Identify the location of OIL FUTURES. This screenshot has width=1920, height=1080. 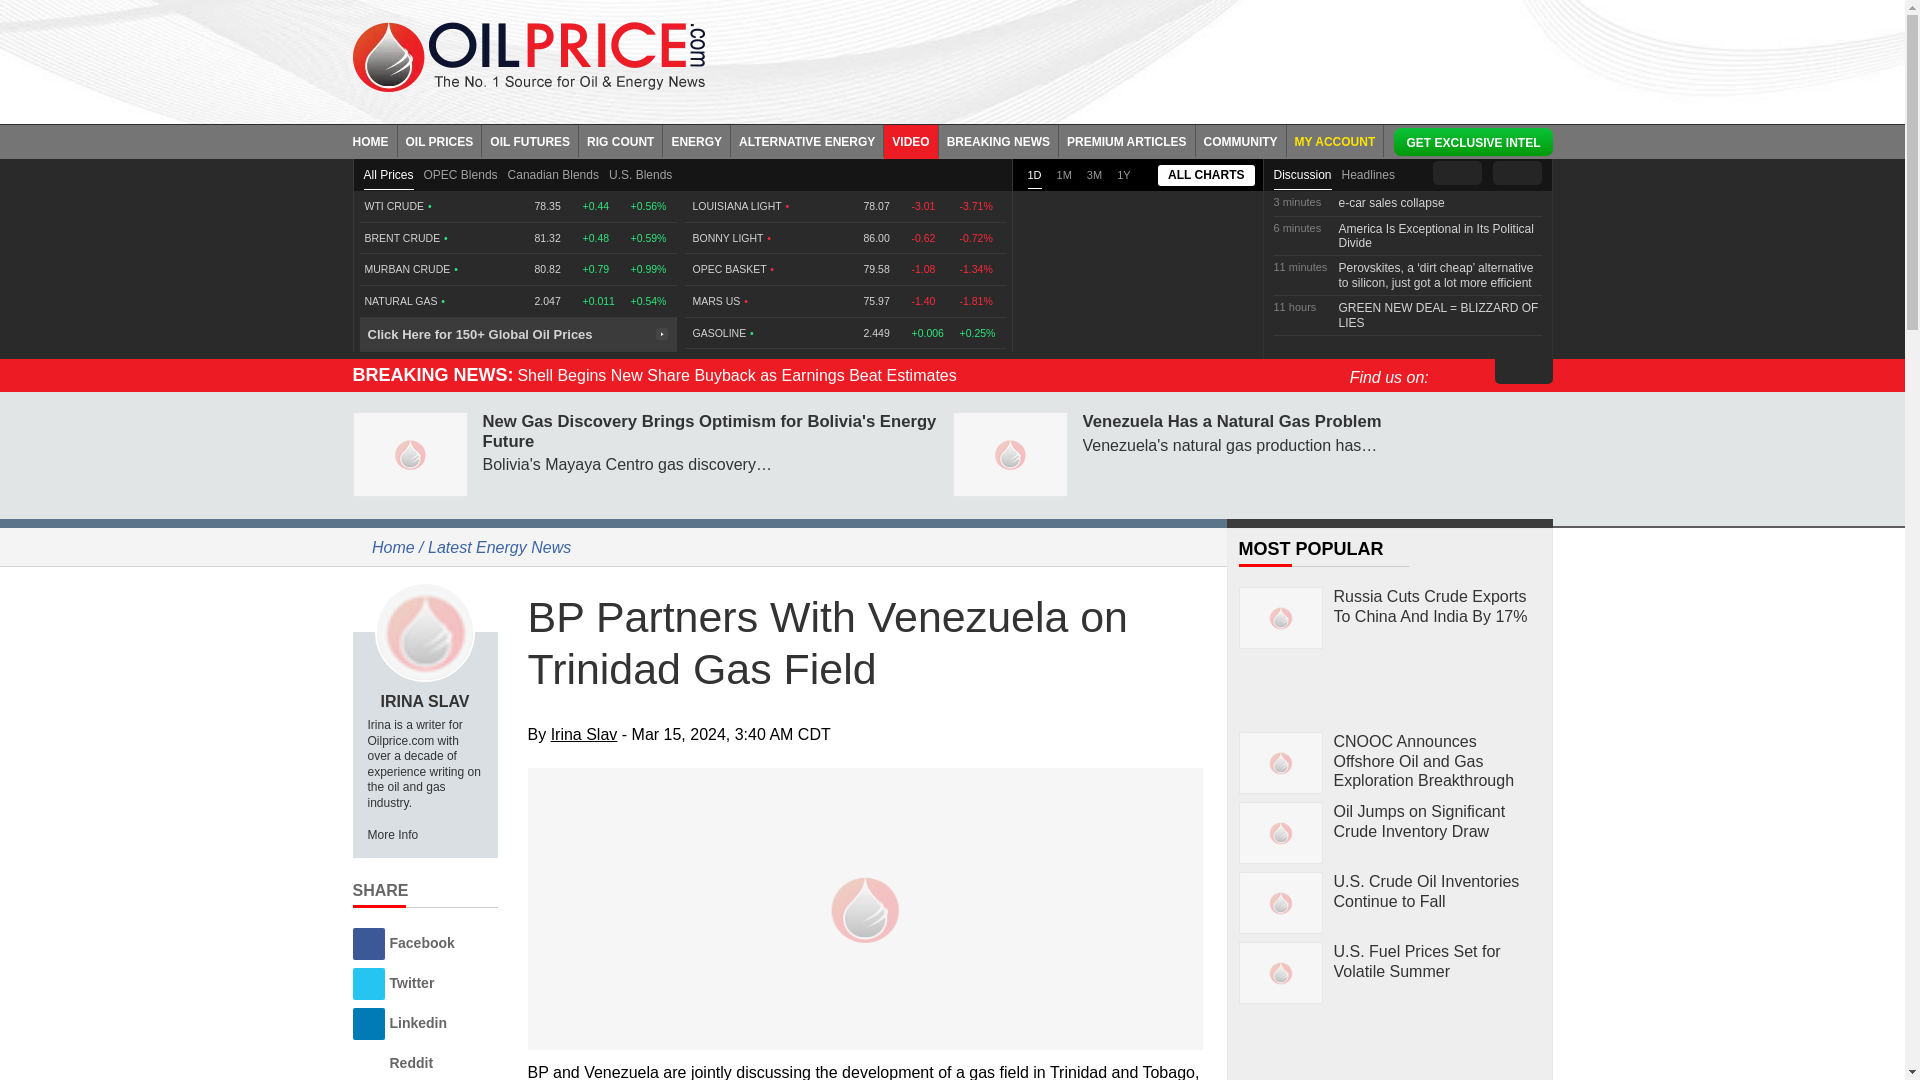
(530, 140).